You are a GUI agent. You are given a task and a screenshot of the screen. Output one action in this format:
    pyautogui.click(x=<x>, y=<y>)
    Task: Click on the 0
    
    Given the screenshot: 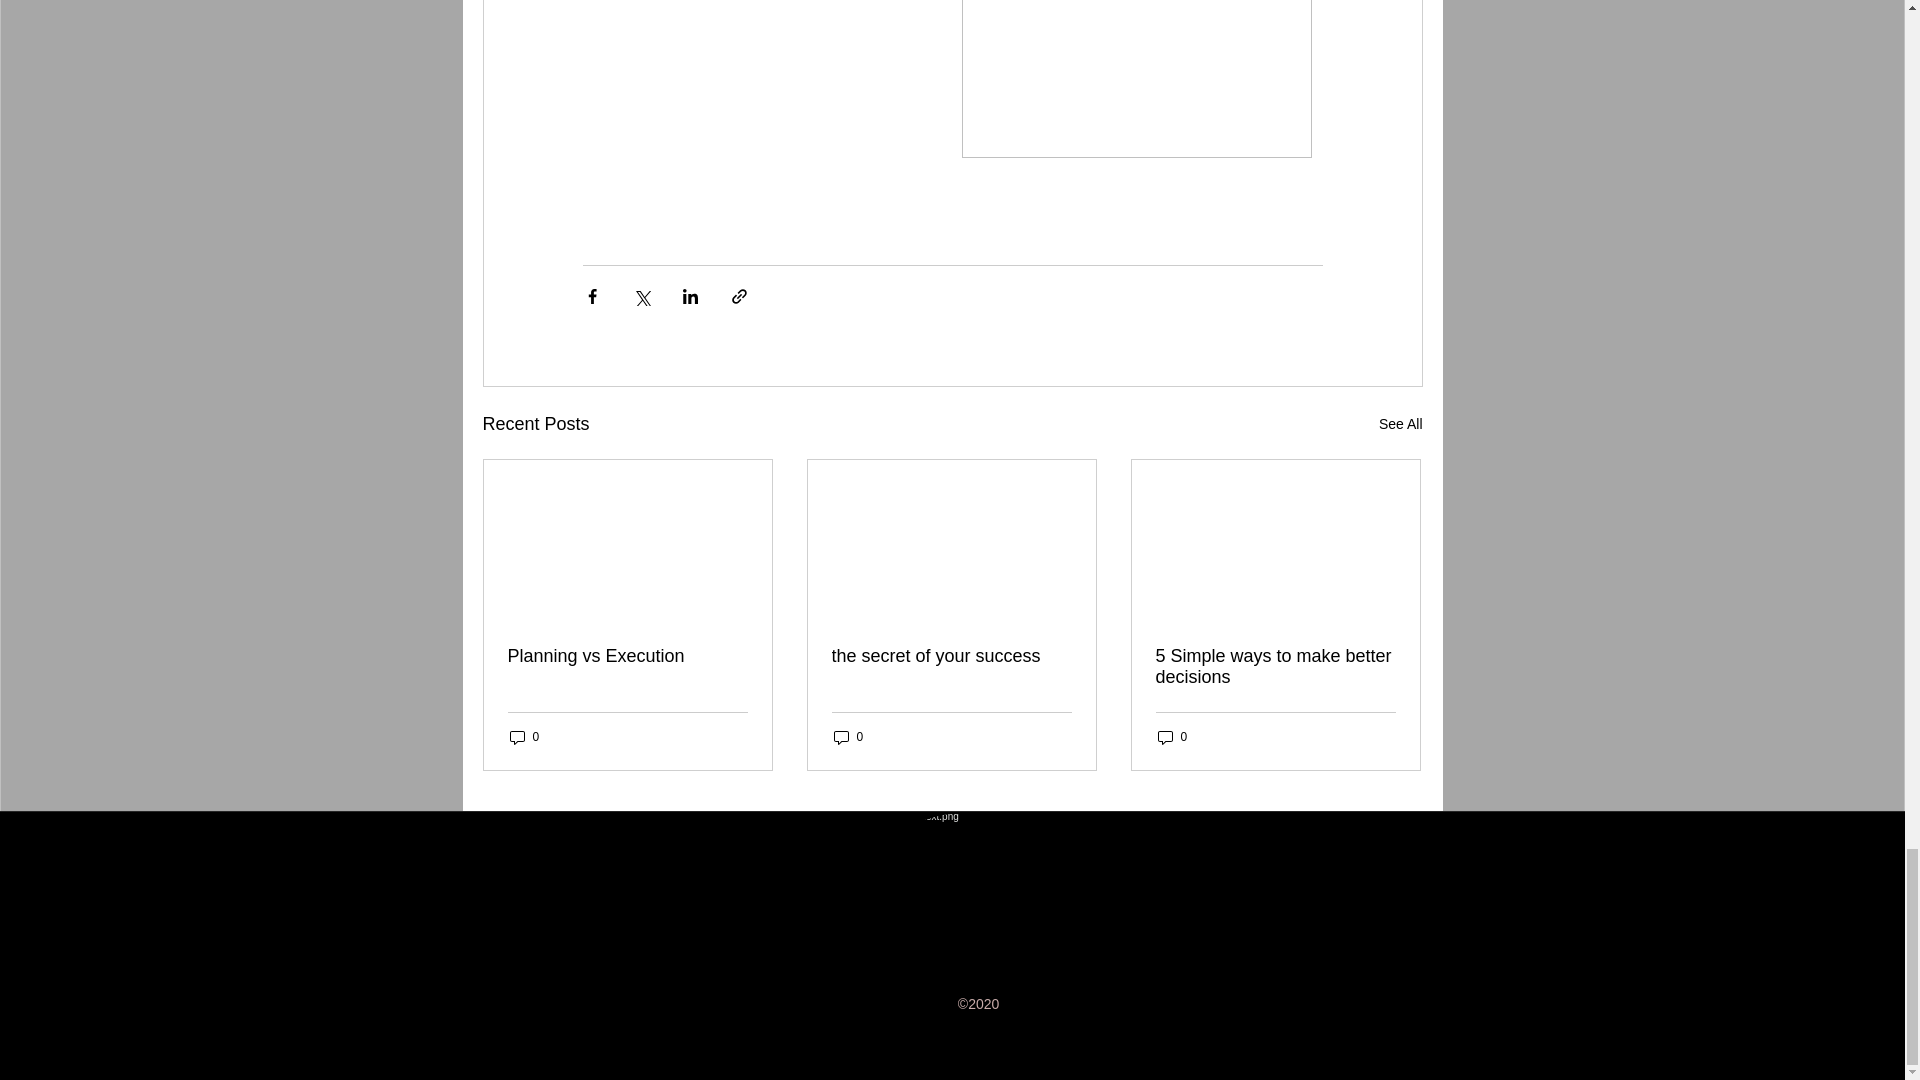 What is the action you would take?
    pyautogui.click(x=524, y=737)
    